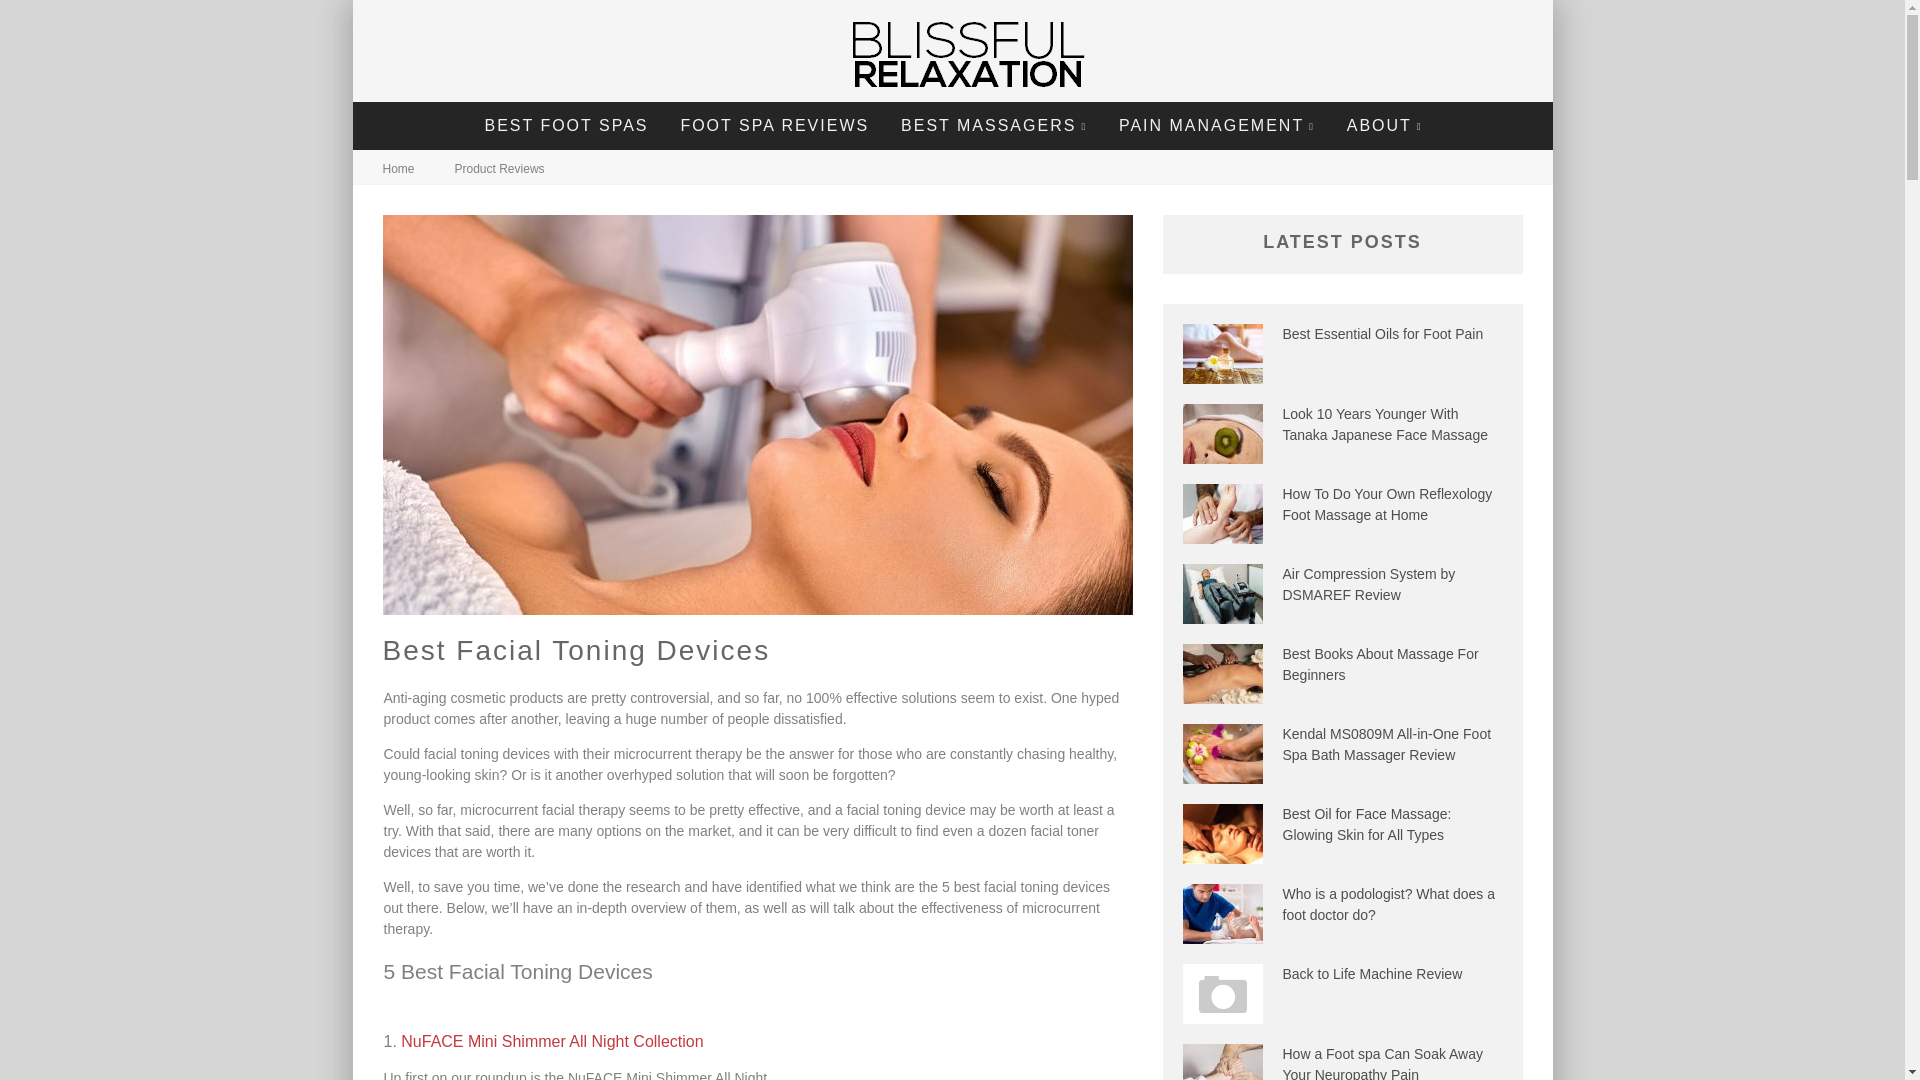  I want to click on ABOUT, so click(1385, 126).